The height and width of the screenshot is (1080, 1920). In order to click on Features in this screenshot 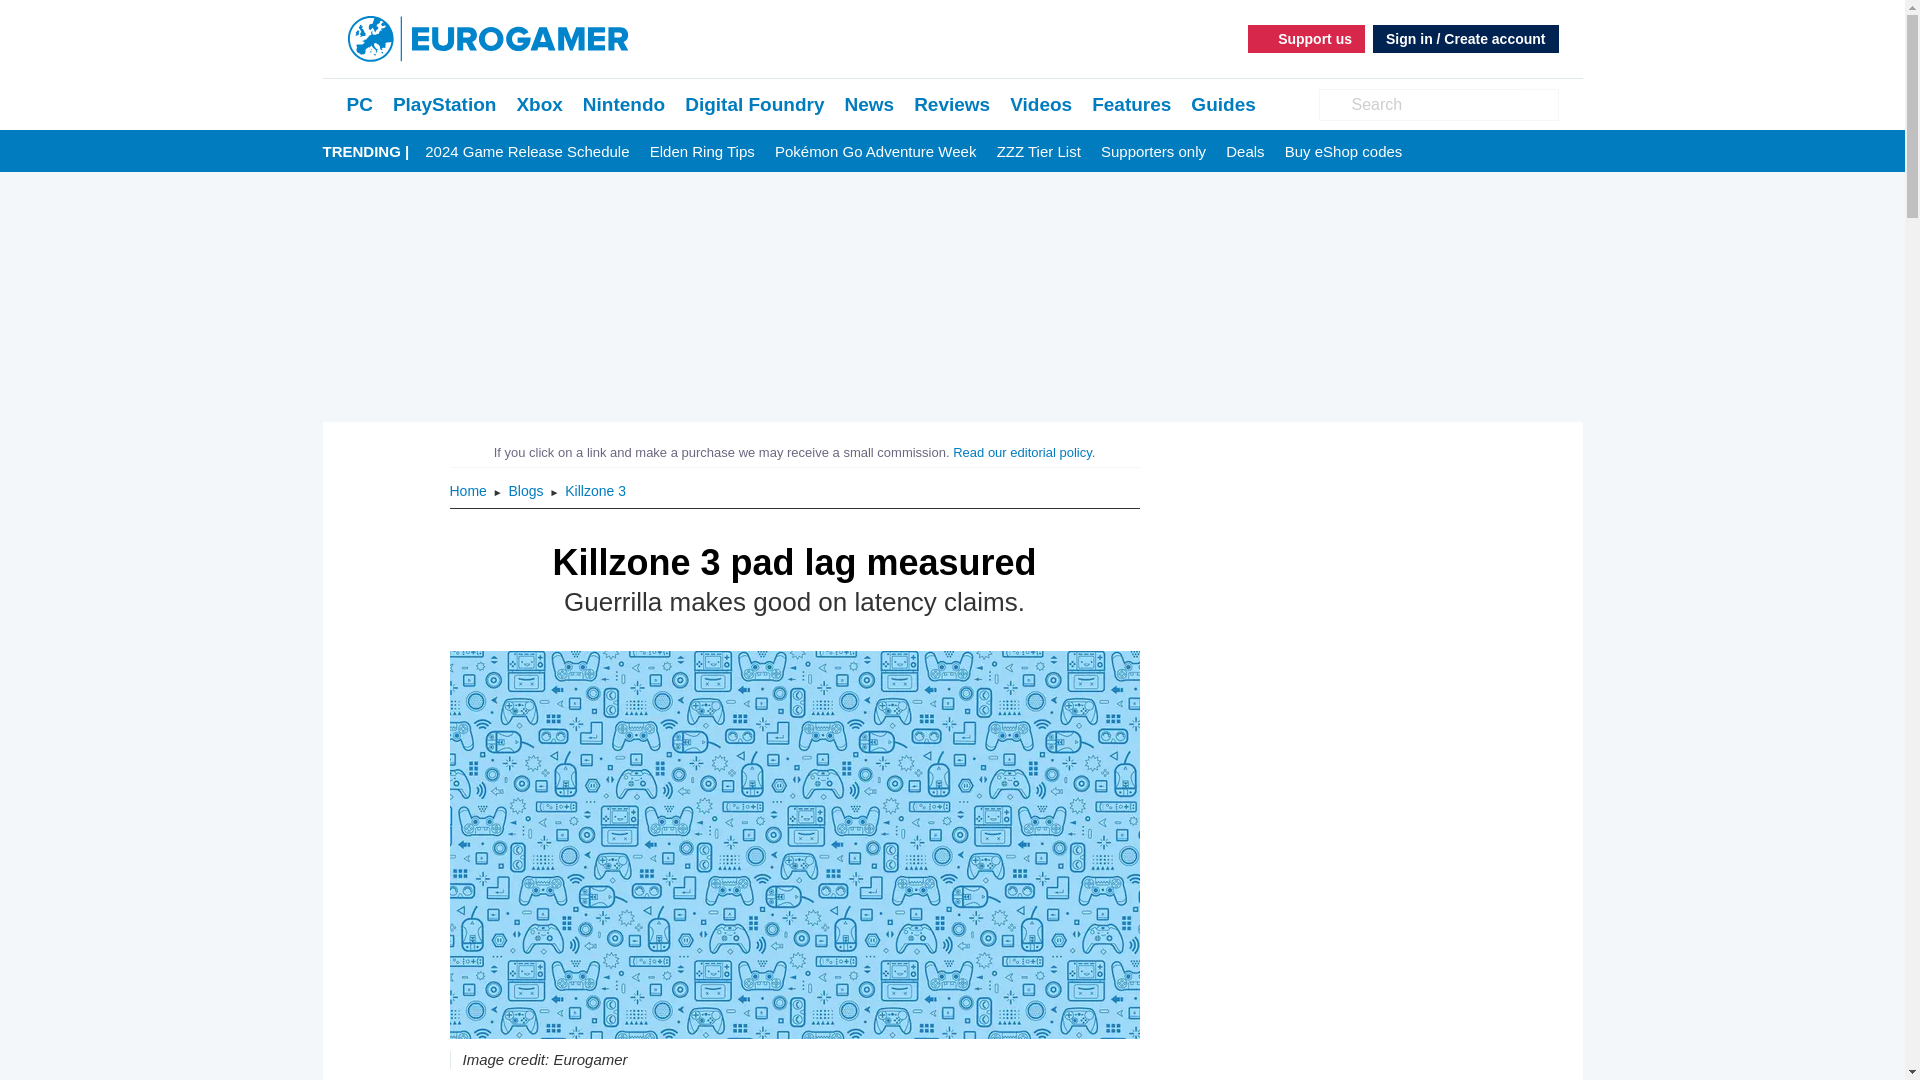, I will do `click(1132, 104)`.